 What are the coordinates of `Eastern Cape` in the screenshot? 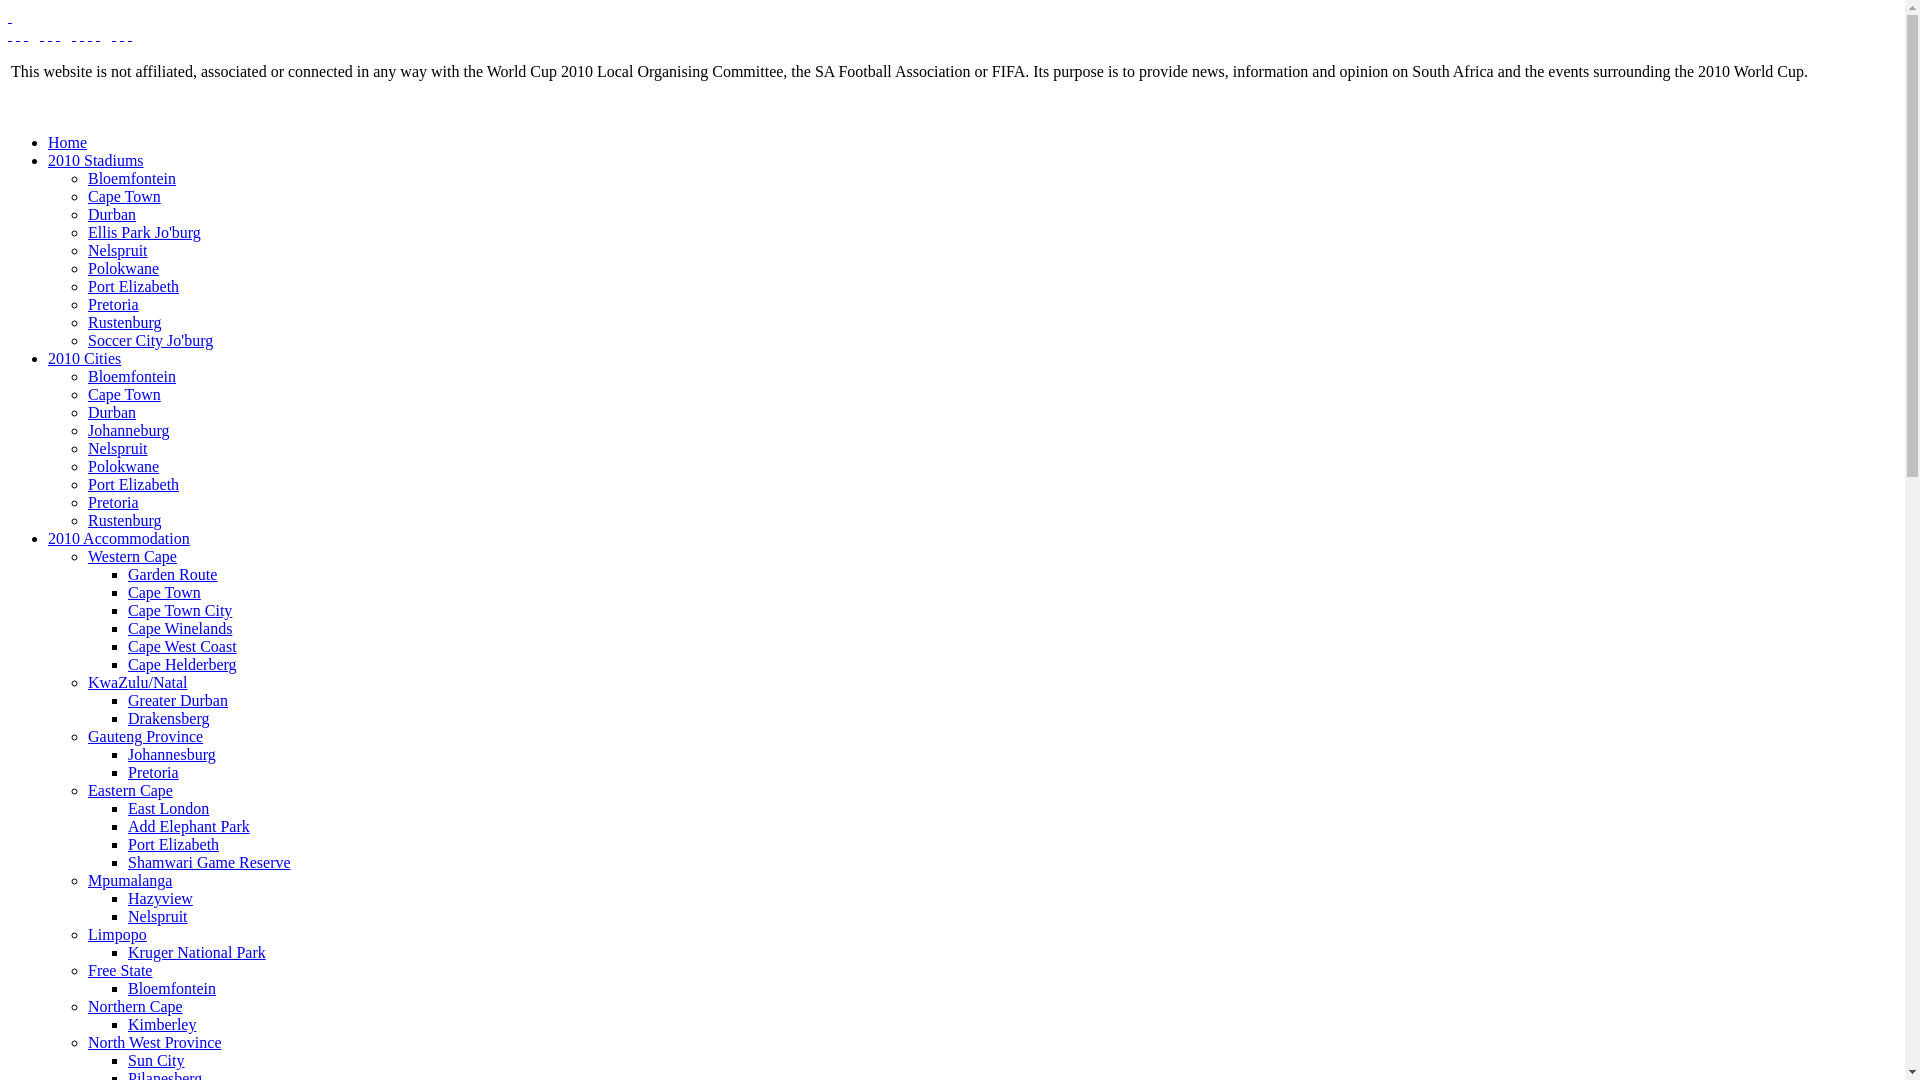 It's located at (130, 790).